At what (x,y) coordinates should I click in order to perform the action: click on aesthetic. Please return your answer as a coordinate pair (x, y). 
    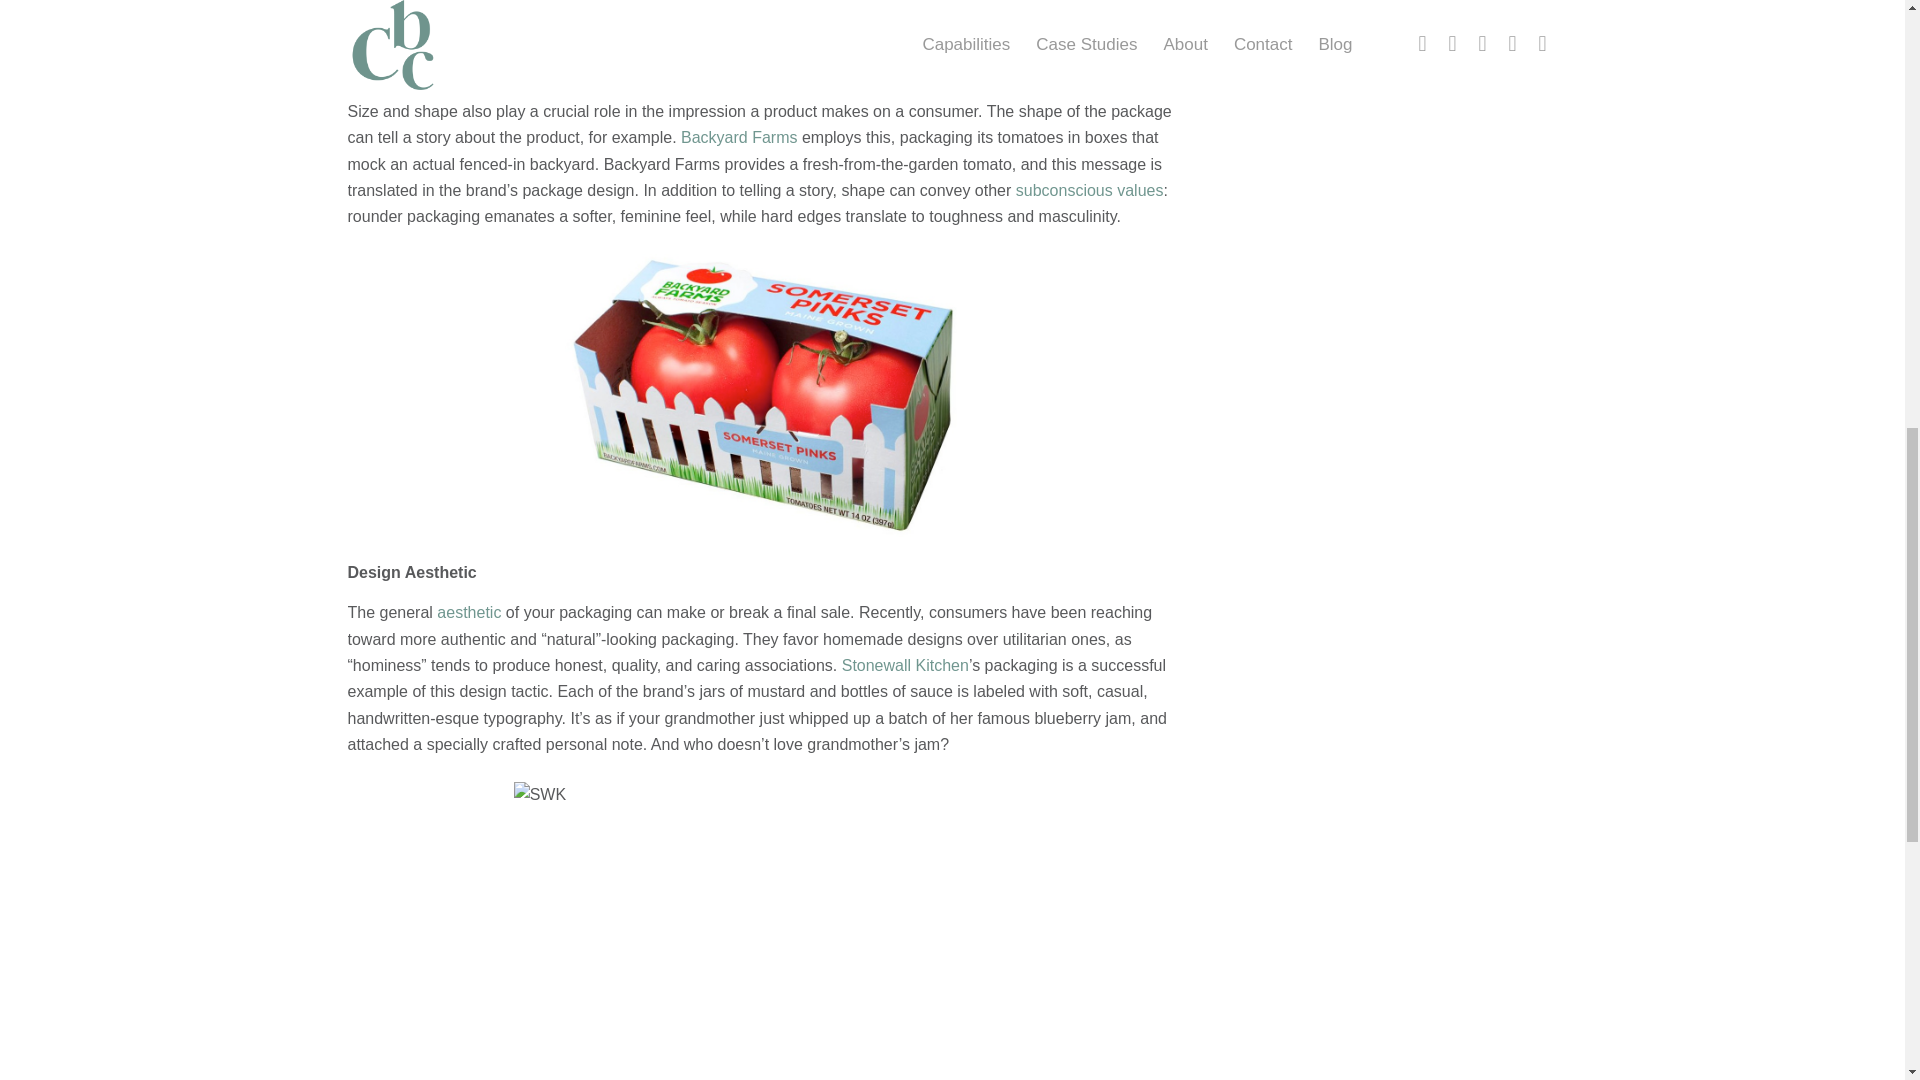
    Looking at the image, I should click on (469, 612).